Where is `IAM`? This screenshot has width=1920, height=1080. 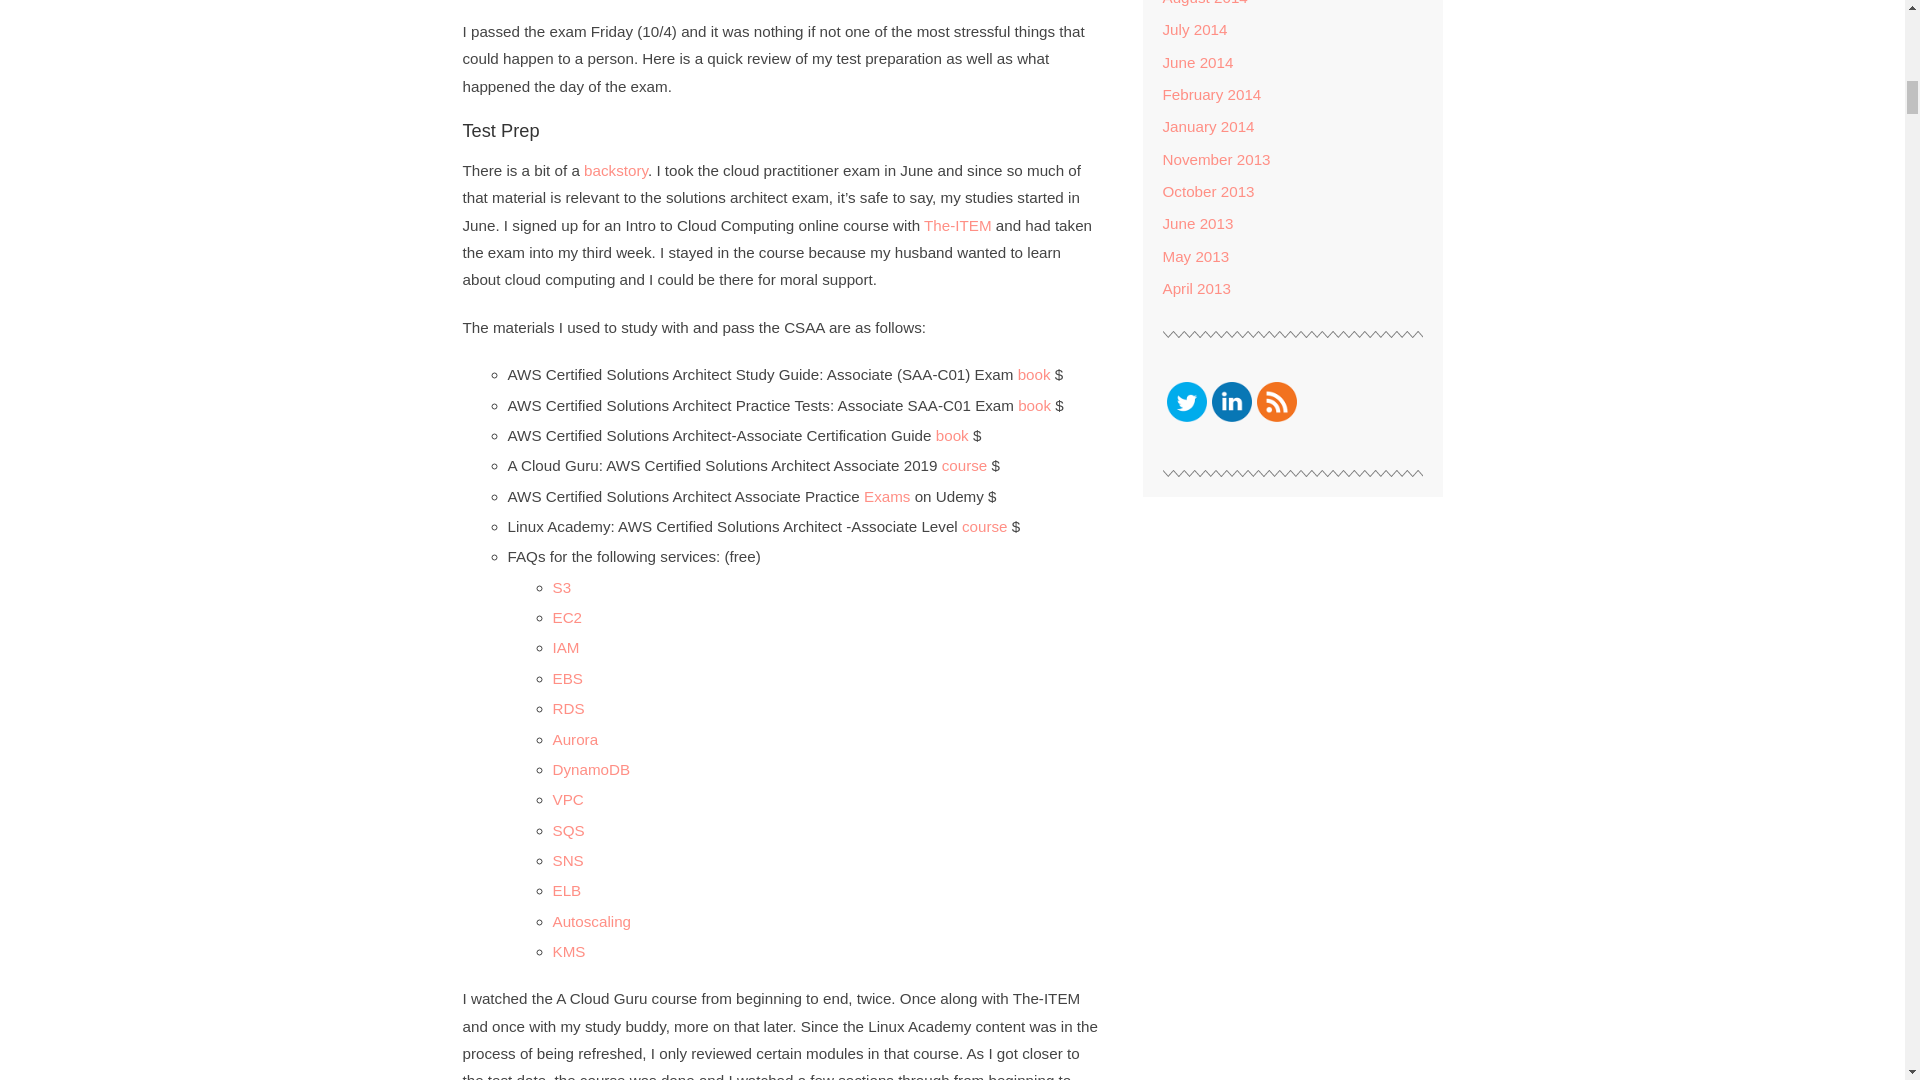 IAM is located at coordinates (566, 647).